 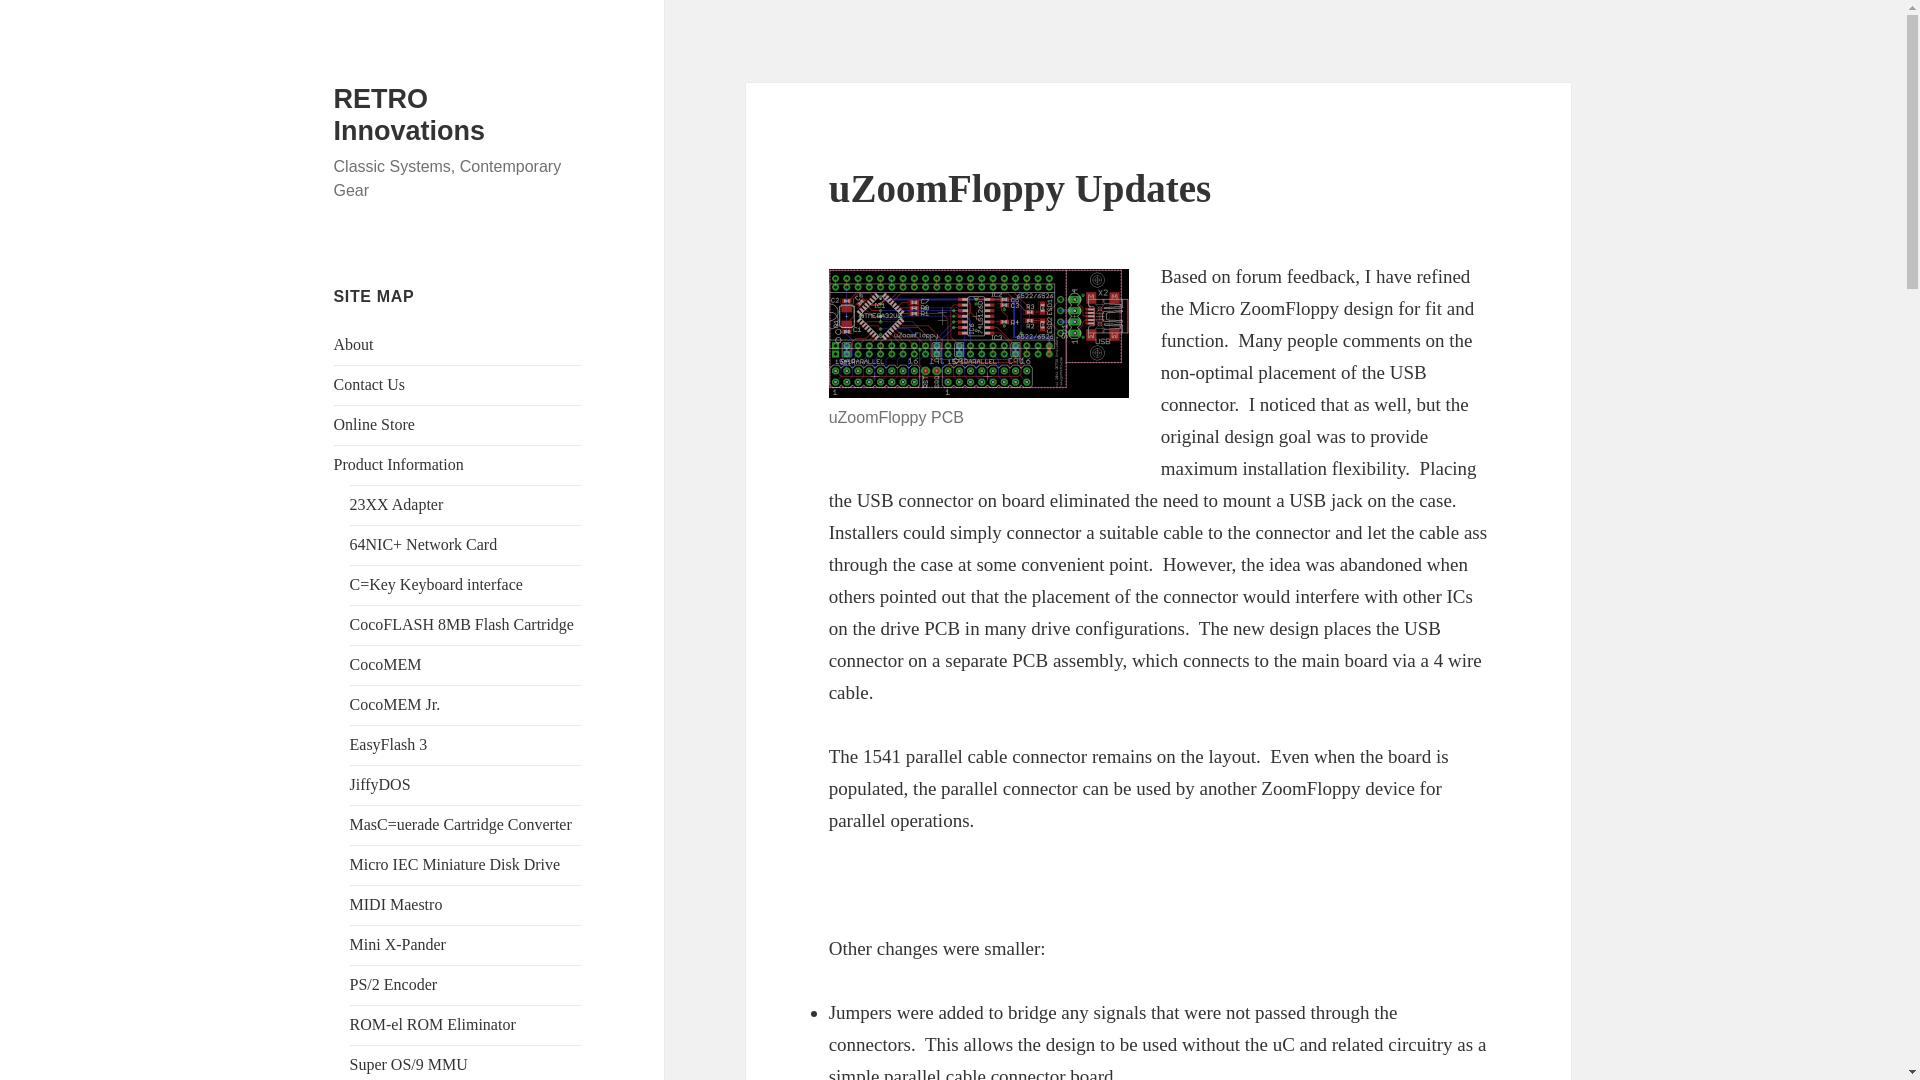 I want to click on CocoMEM Jr., so click(x=395, y=704).